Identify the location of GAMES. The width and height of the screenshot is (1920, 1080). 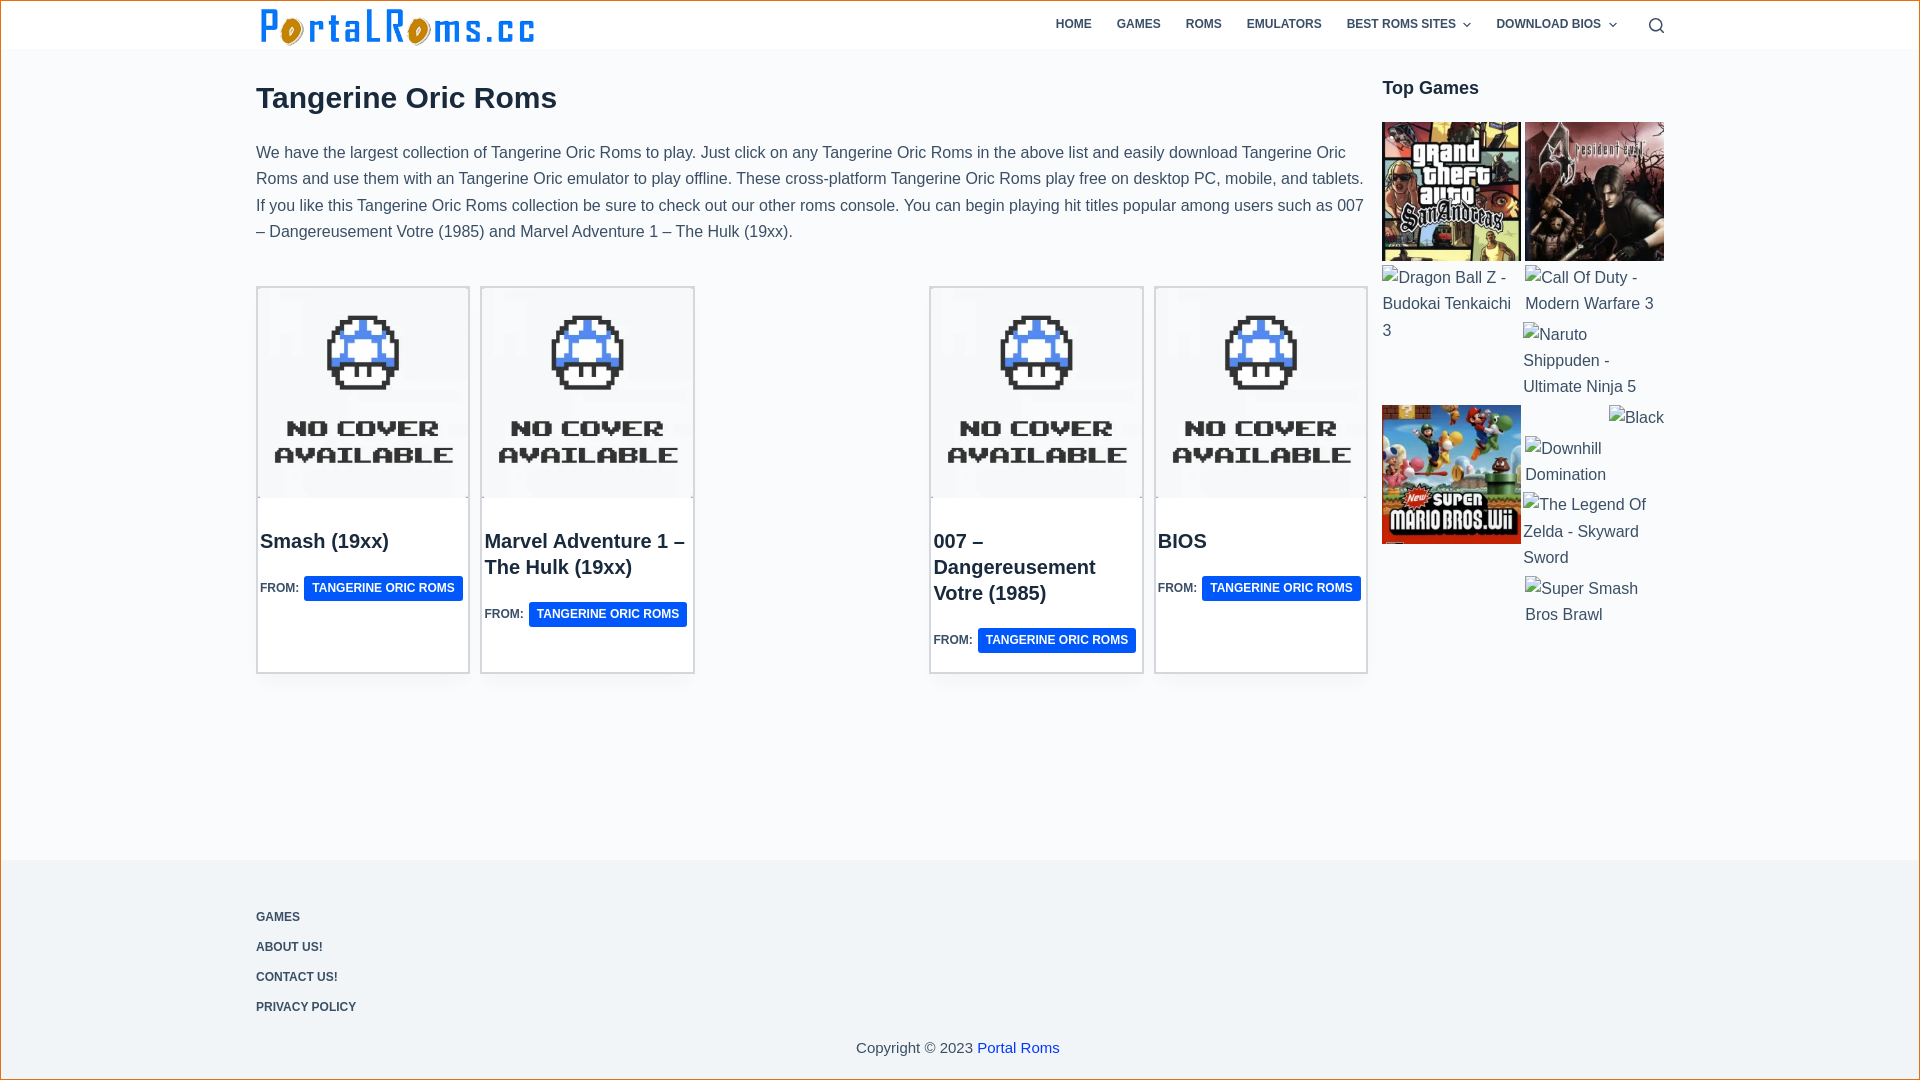
(1138, 25).